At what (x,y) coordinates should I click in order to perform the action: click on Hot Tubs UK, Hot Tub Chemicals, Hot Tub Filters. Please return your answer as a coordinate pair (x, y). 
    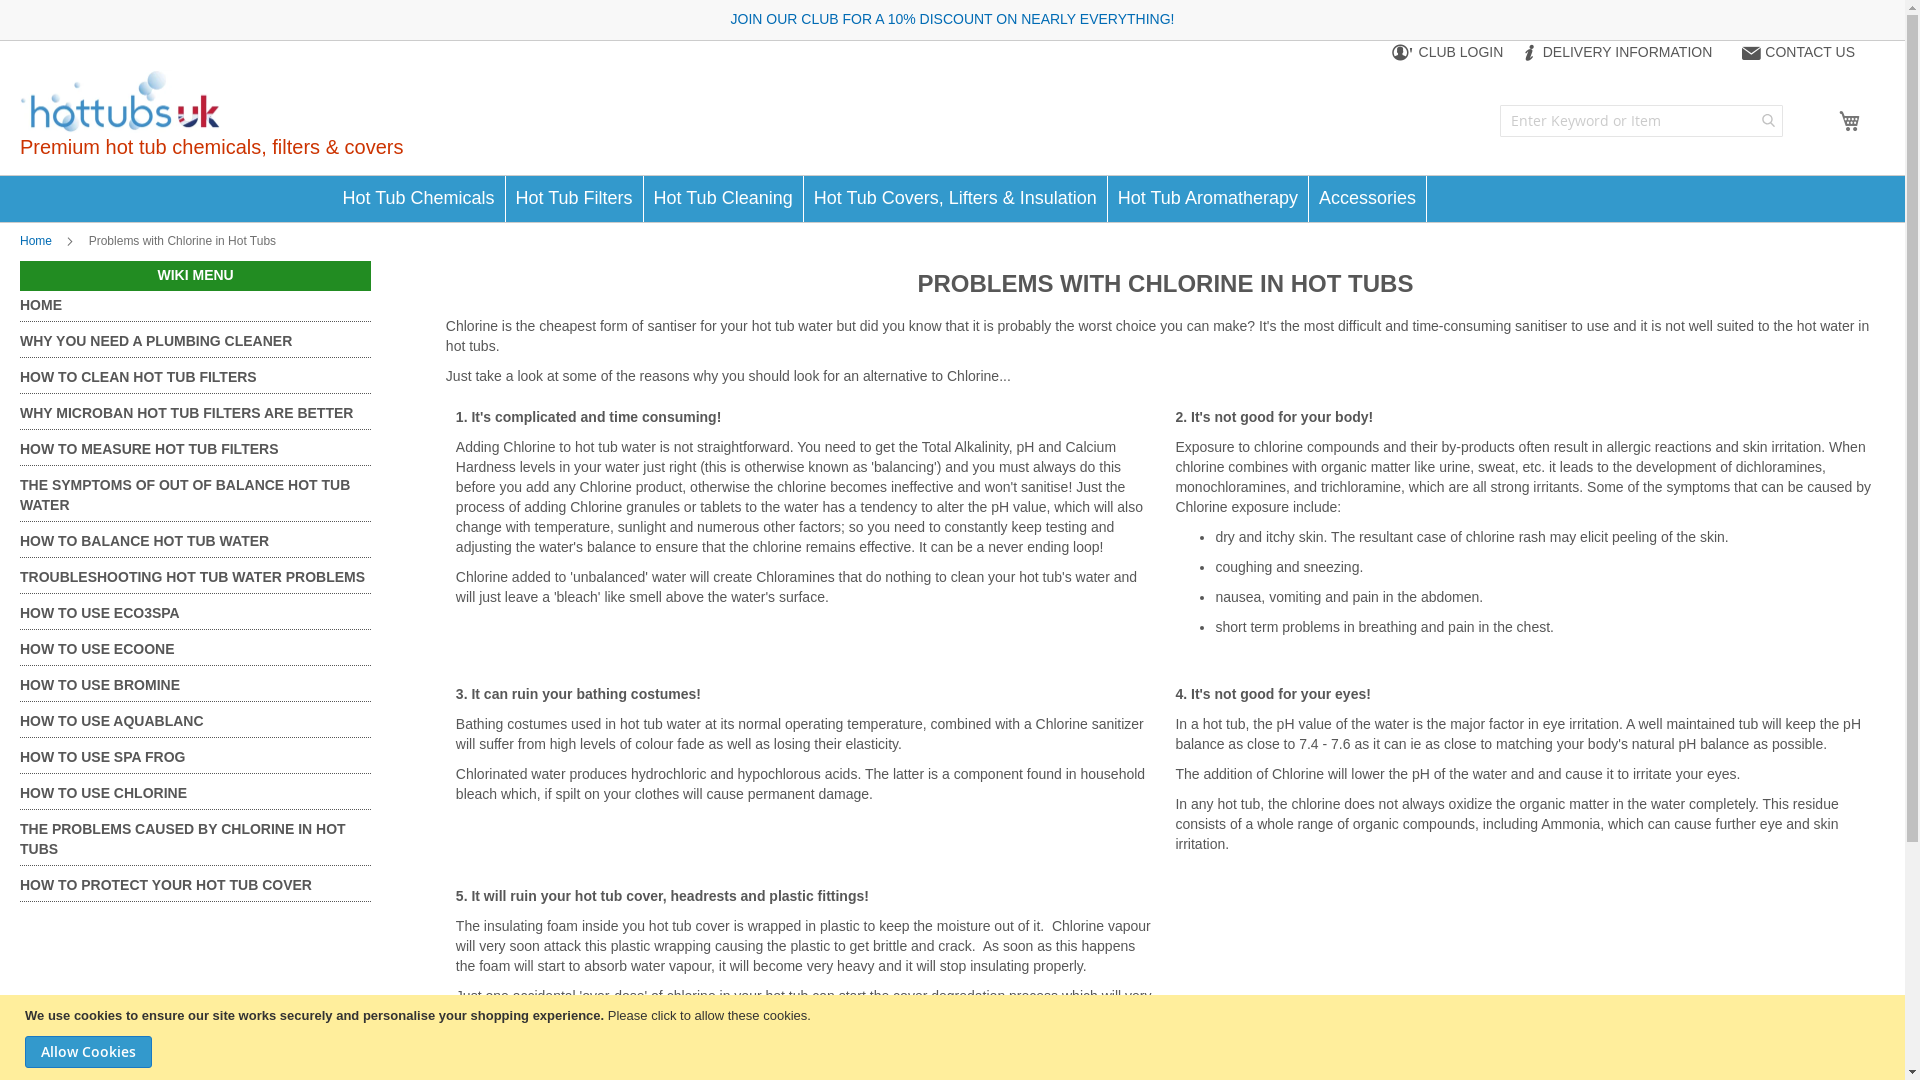
    Looking at the image, I should click on (120, 102).